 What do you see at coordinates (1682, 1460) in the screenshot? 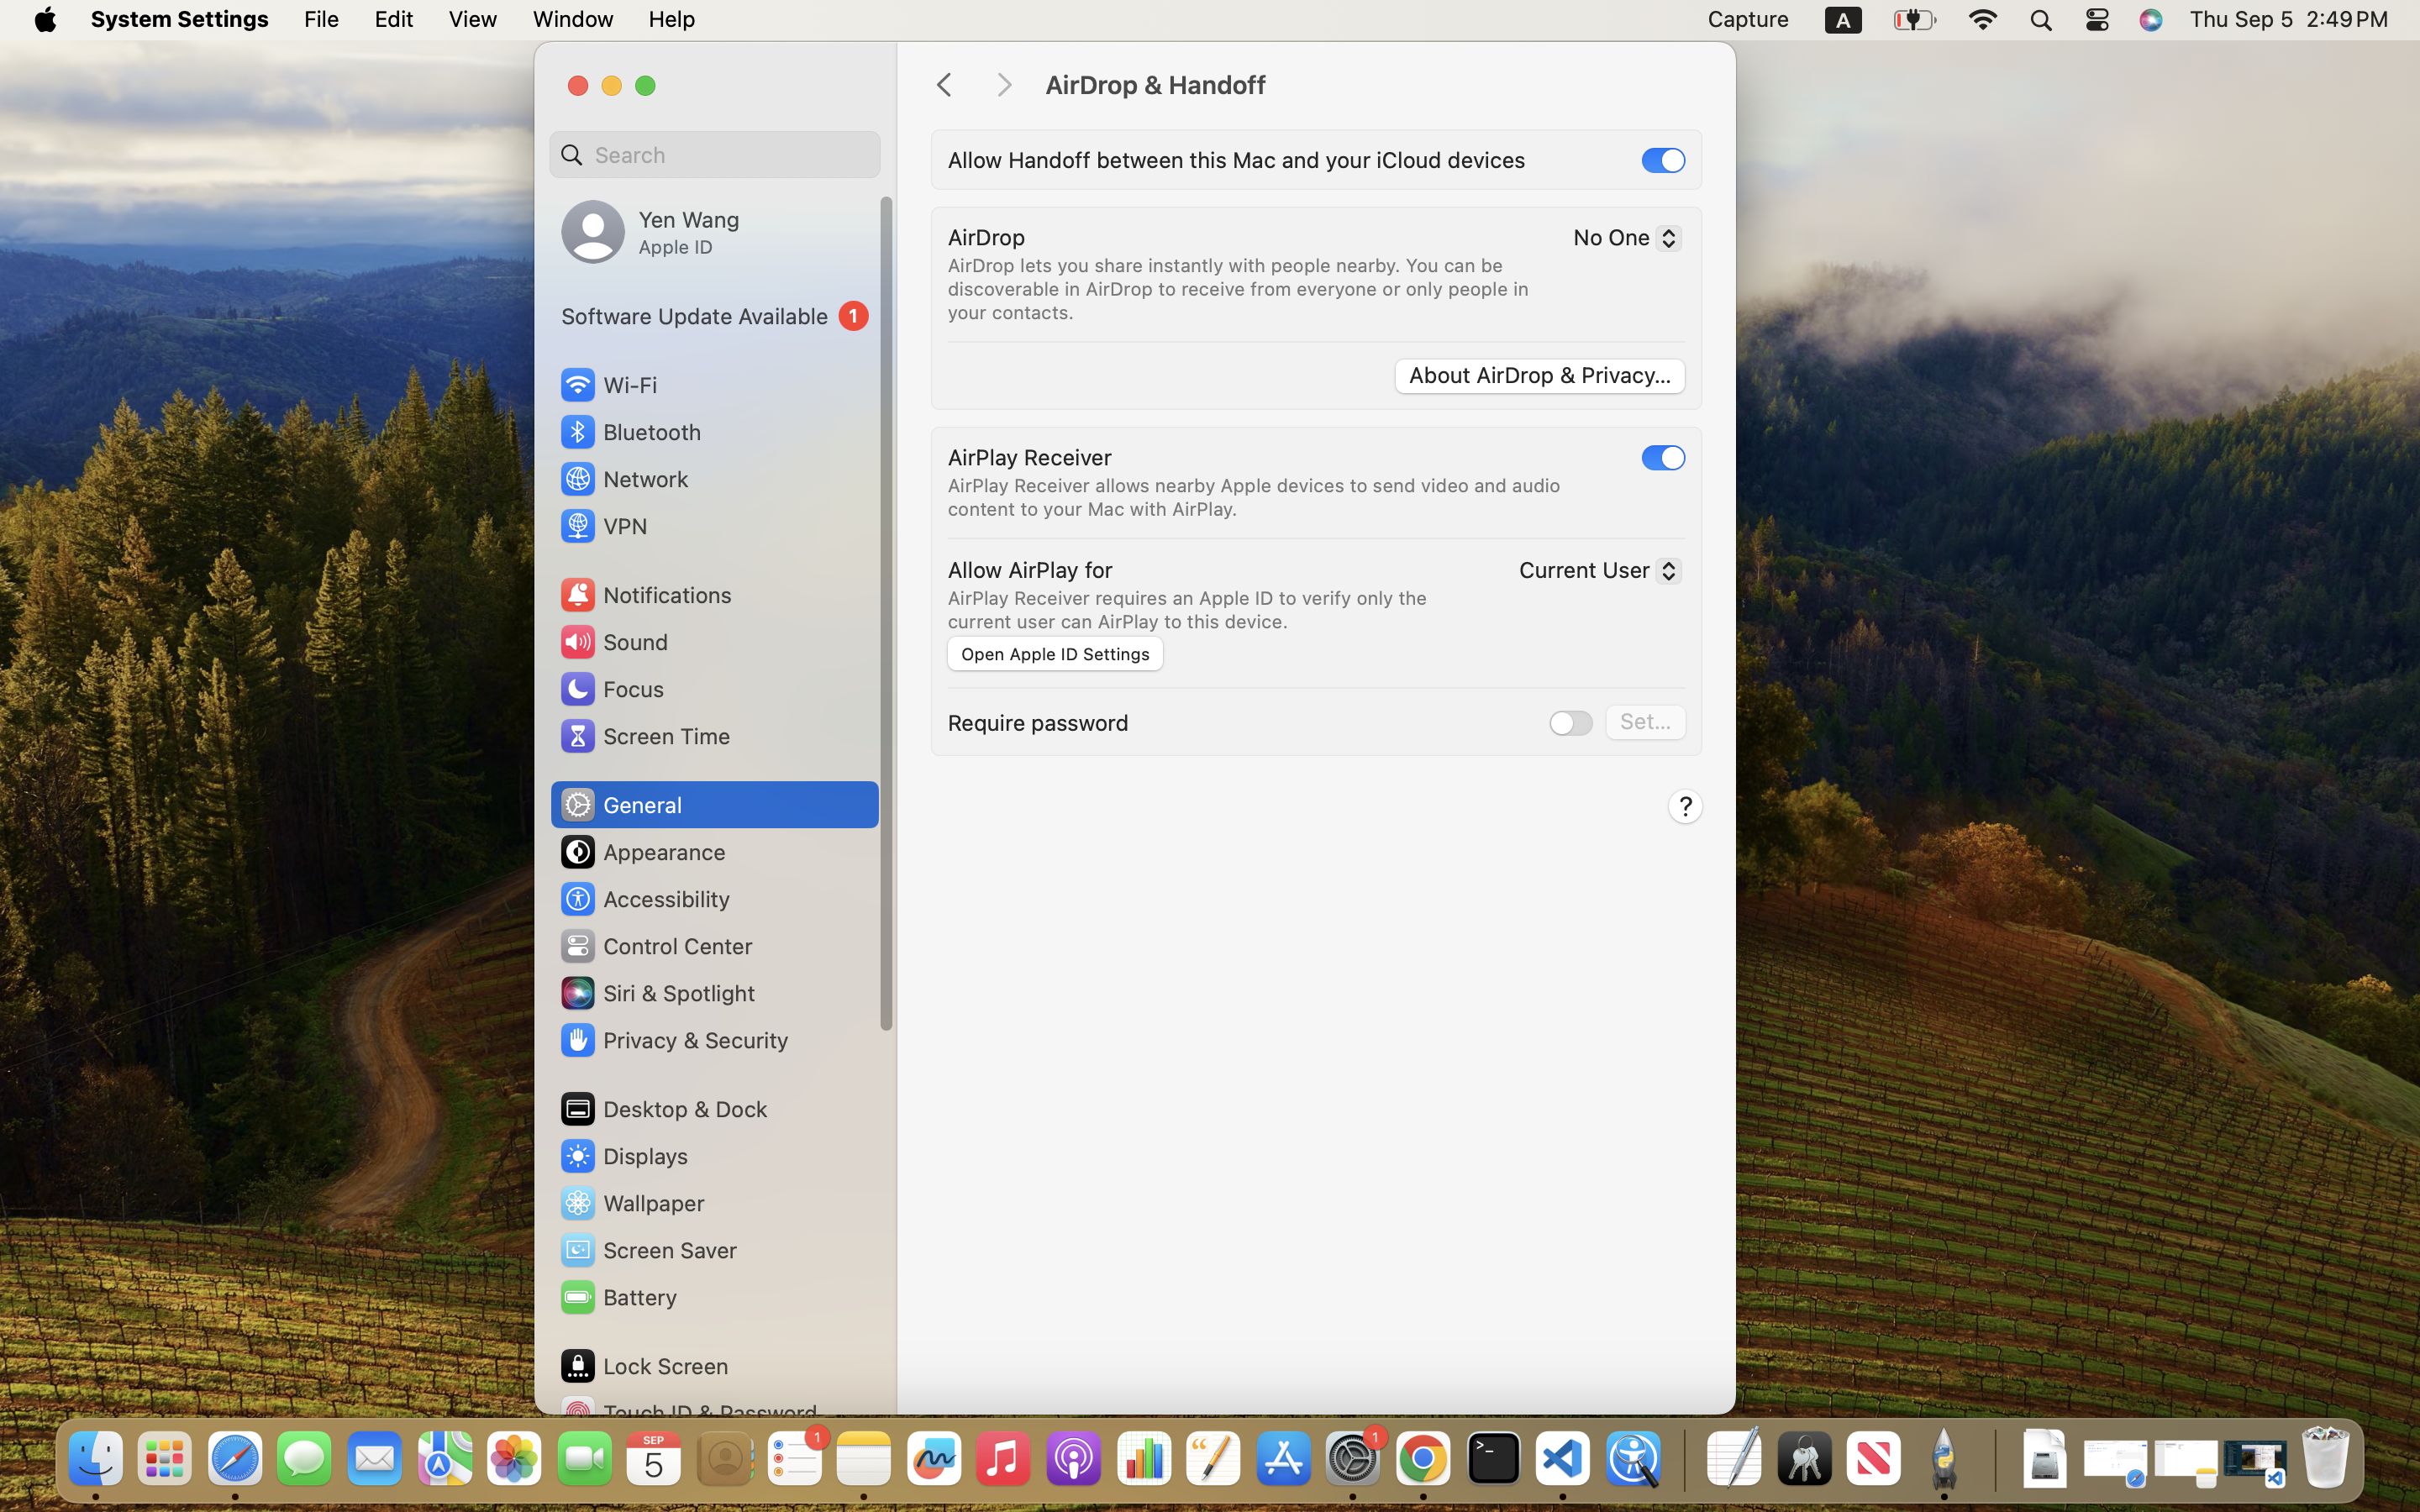
I see `0.4285714328289032` at bounding box center [1682, 1460].